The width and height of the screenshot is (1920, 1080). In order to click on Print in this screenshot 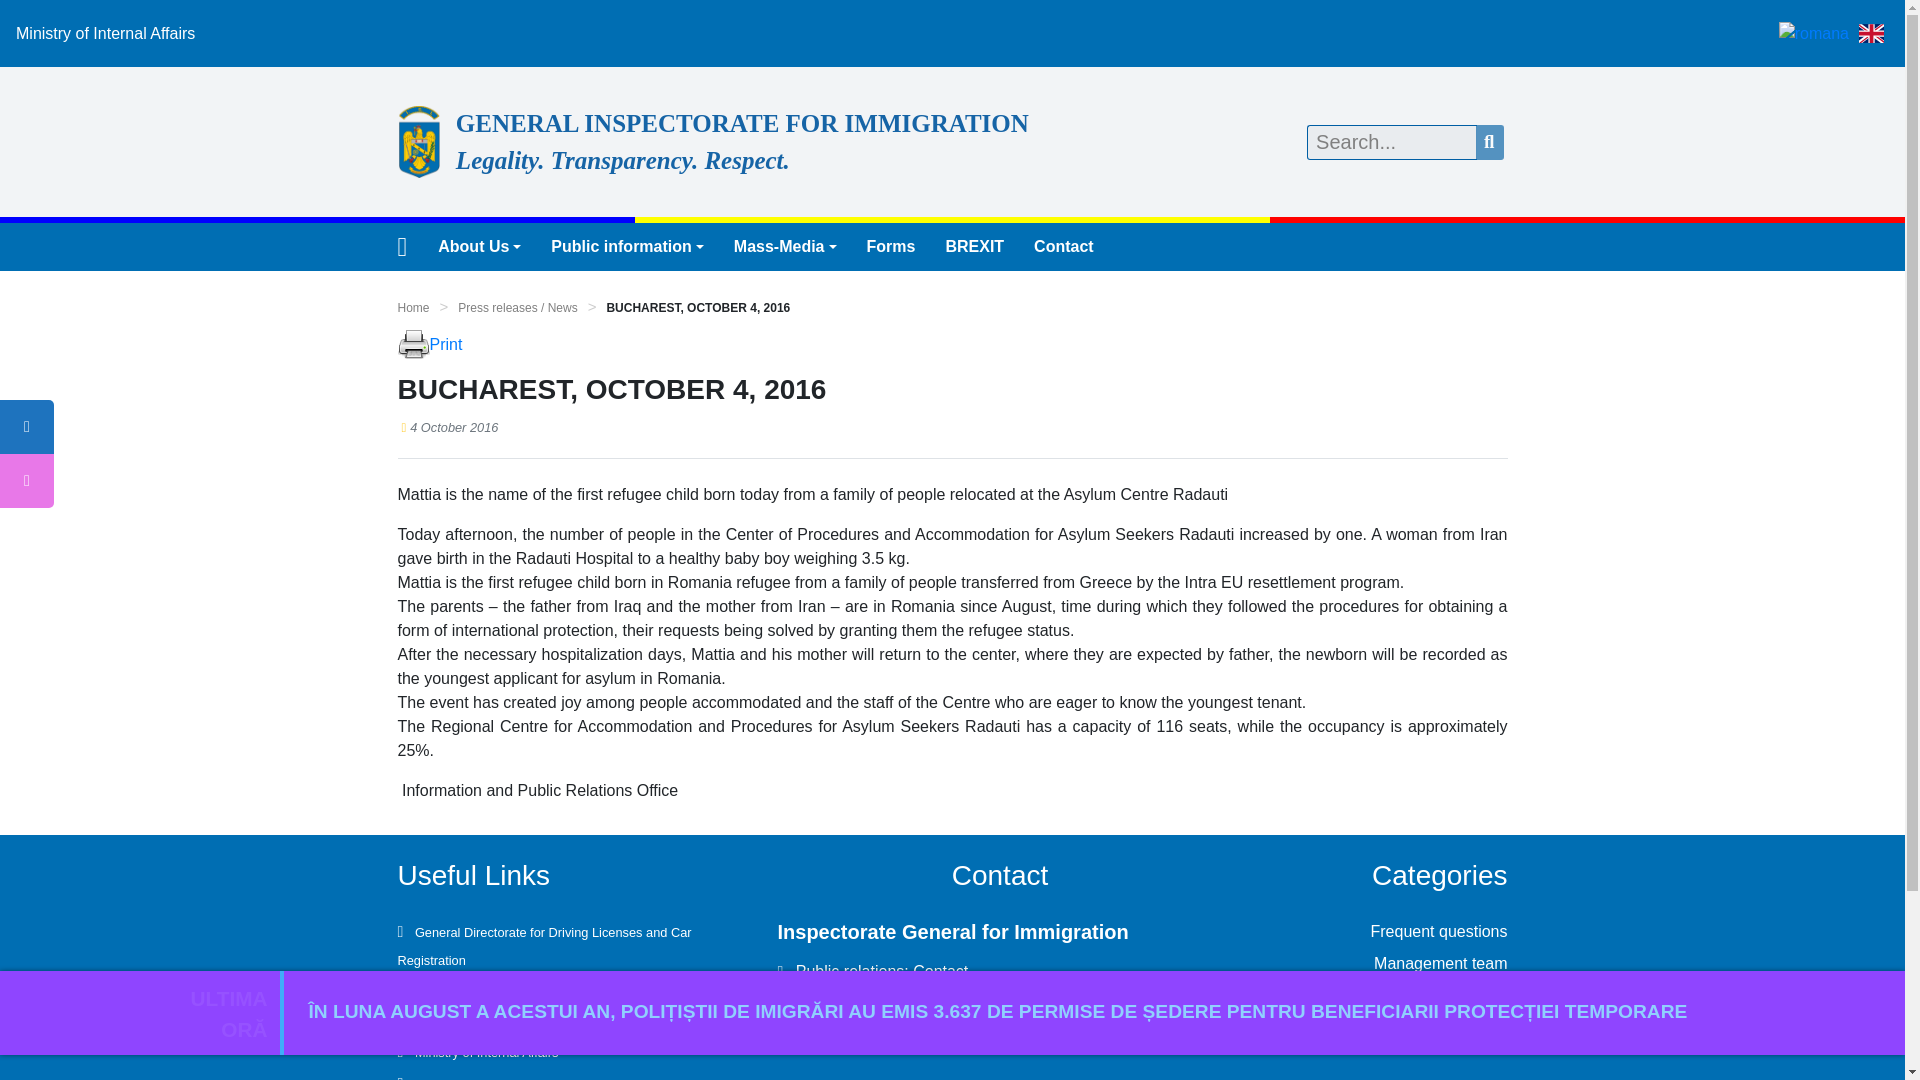, I will do `click(414, 344)`.